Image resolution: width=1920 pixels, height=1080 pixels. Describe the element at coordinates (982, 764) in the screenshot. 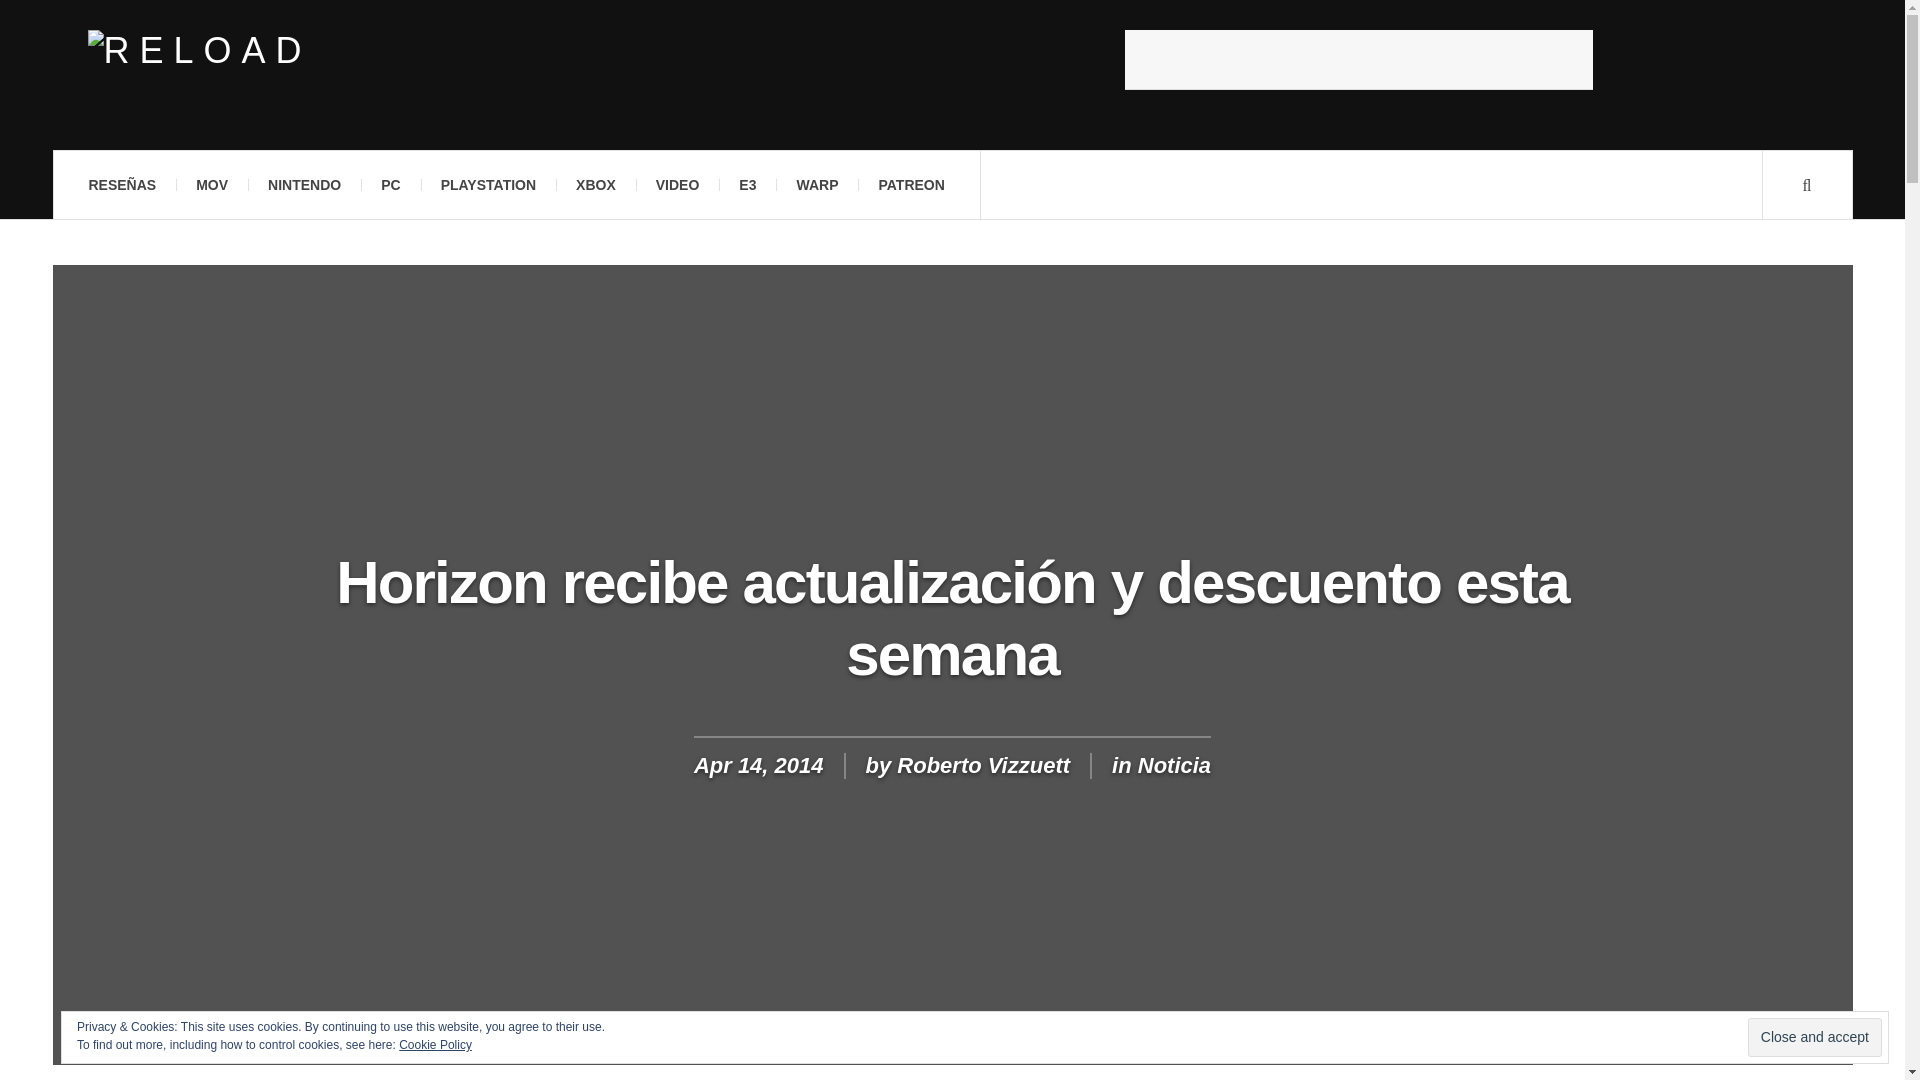

I see `Roberto Vizzuett` at that location.